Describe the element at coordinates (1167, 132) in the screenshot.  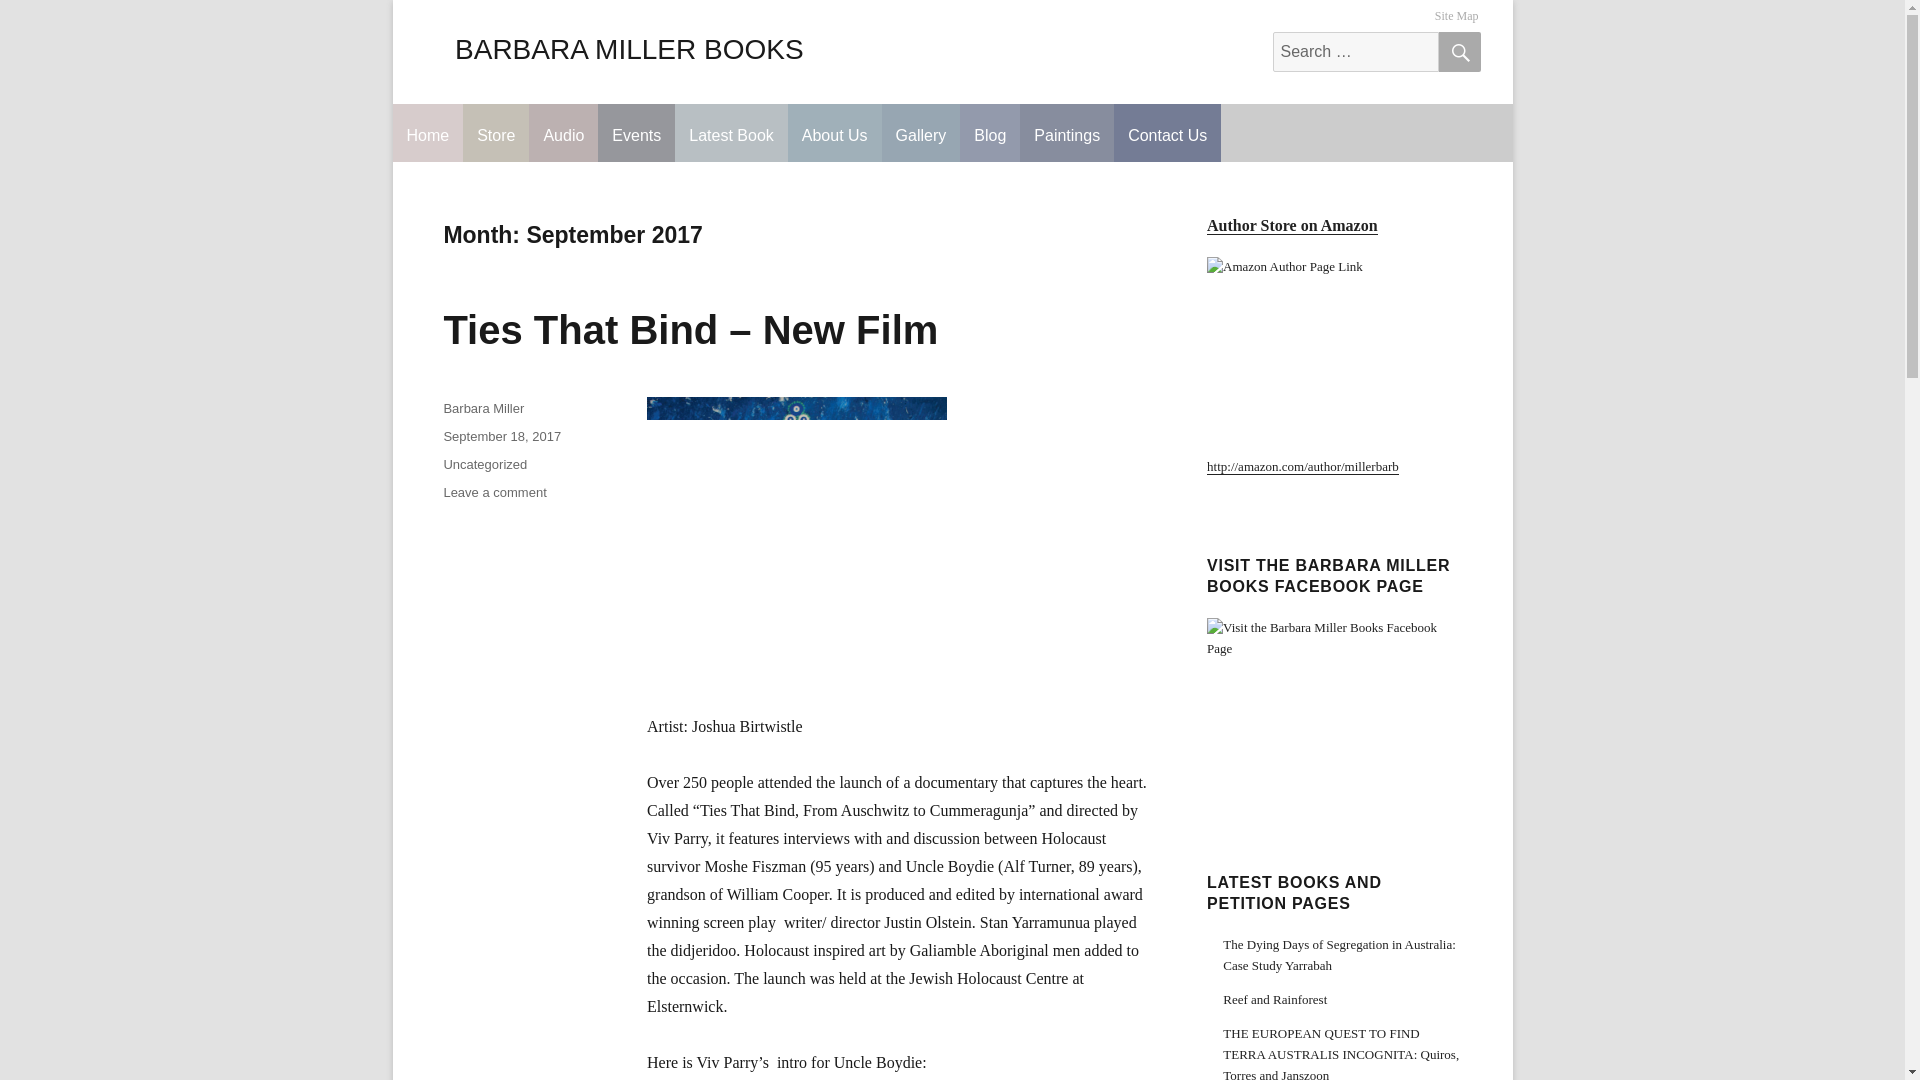
I see `Contact Us` at that location.